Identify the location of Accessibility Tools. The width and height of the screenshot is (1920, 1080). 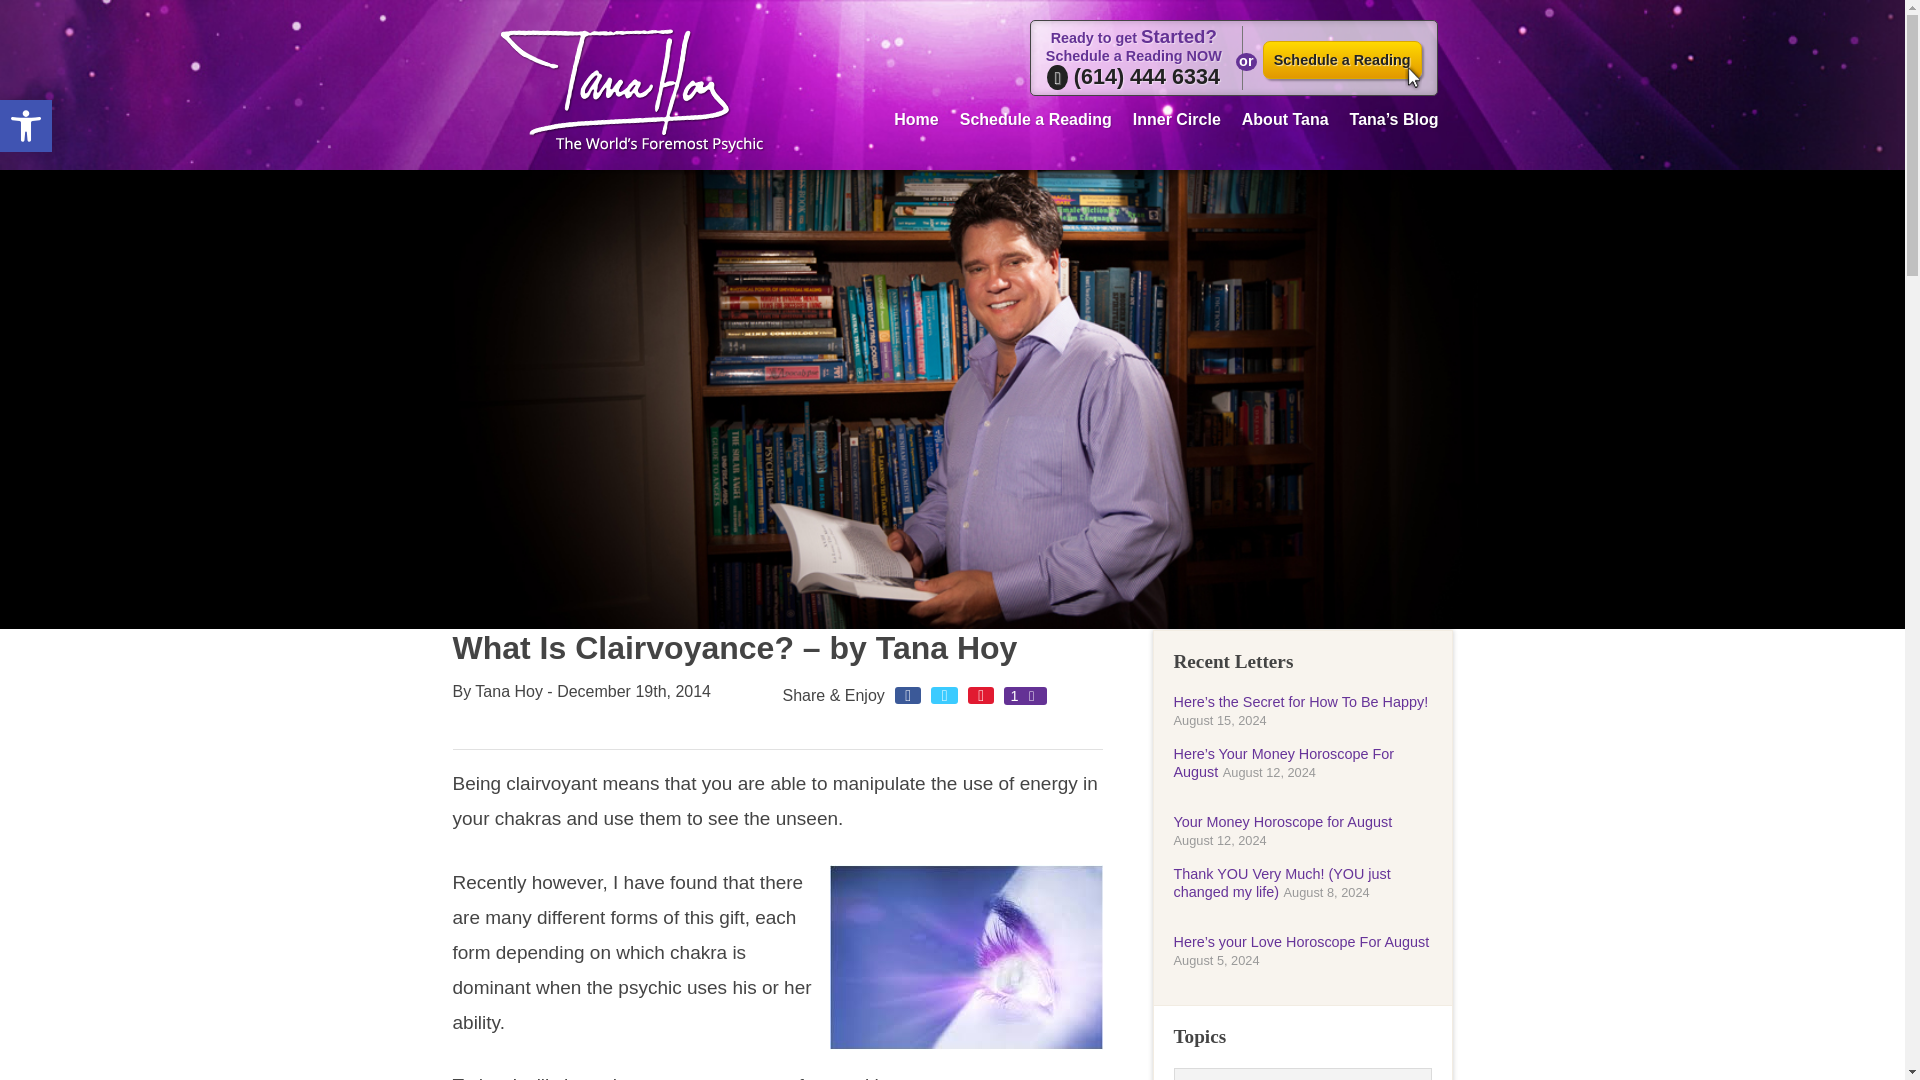
(26, 126).